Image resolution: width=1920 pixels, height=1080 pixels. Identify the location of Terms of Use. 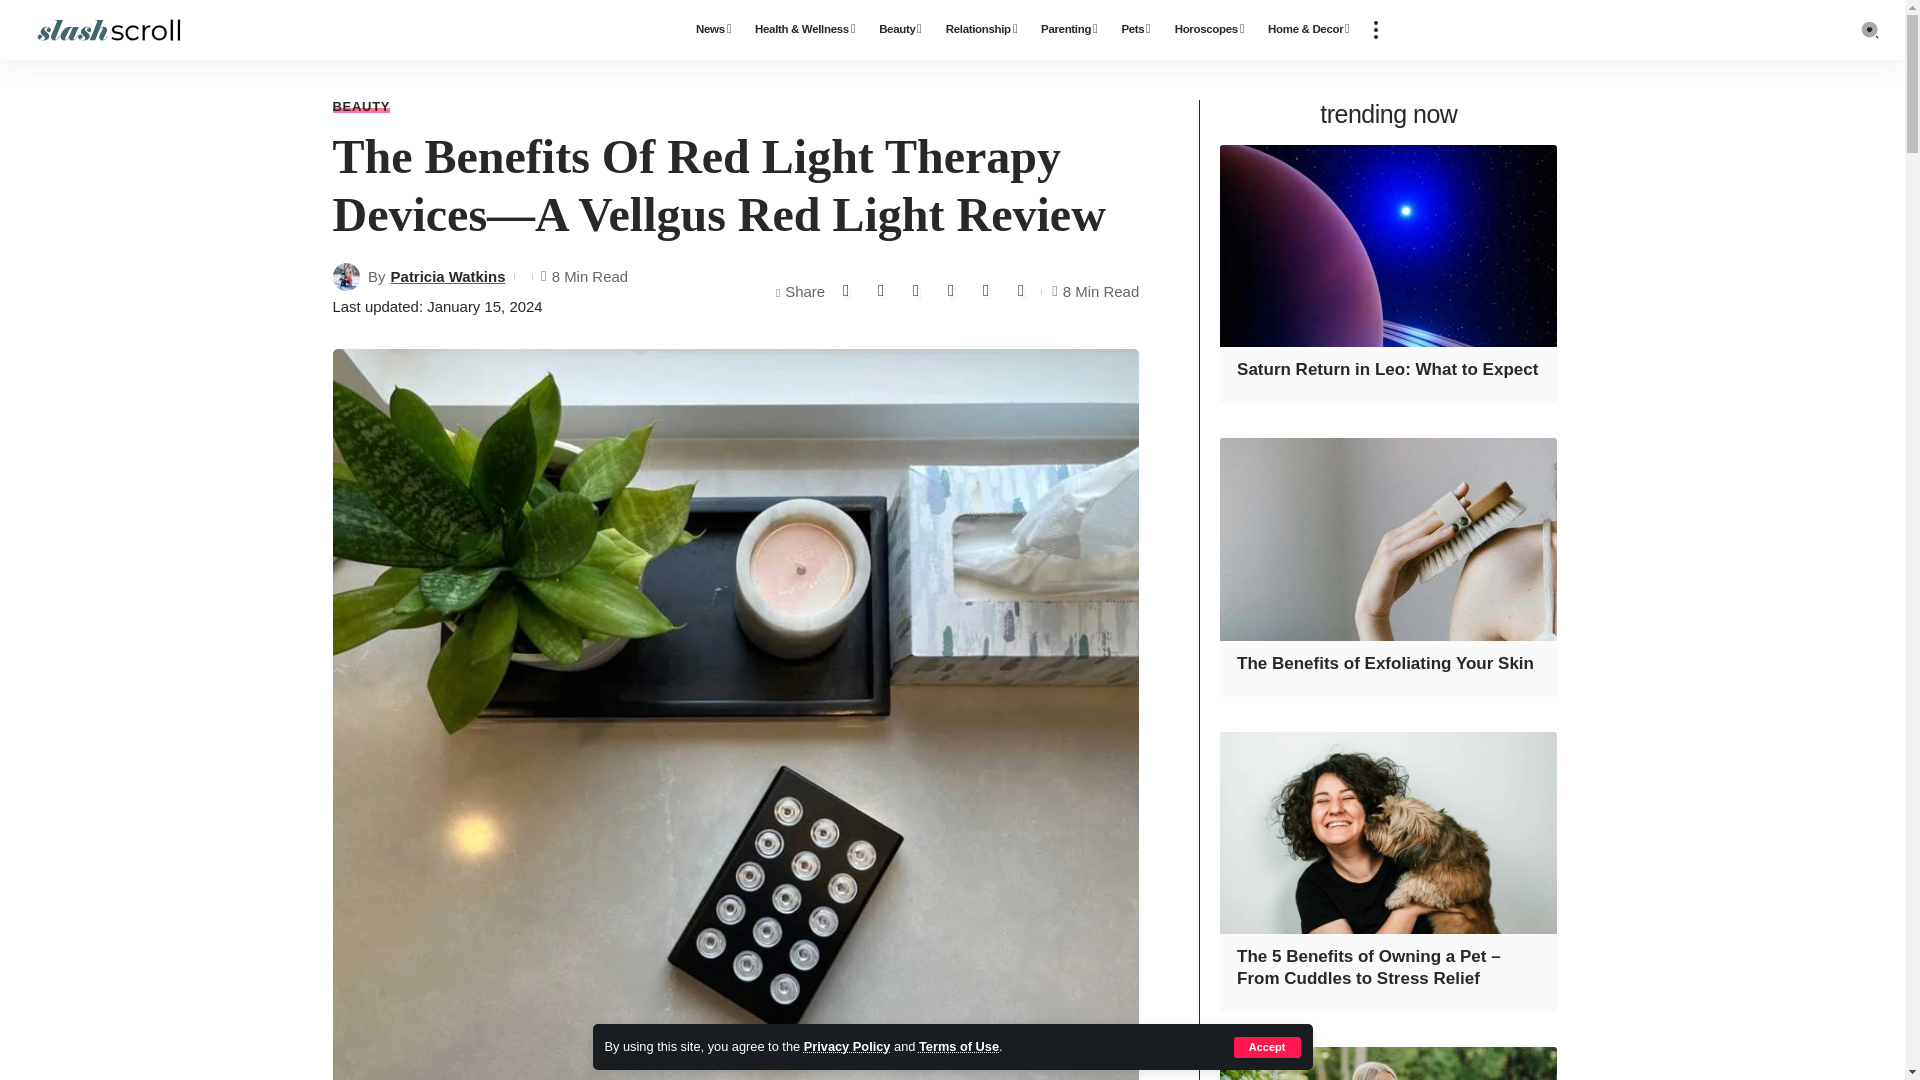
(958, 1046).